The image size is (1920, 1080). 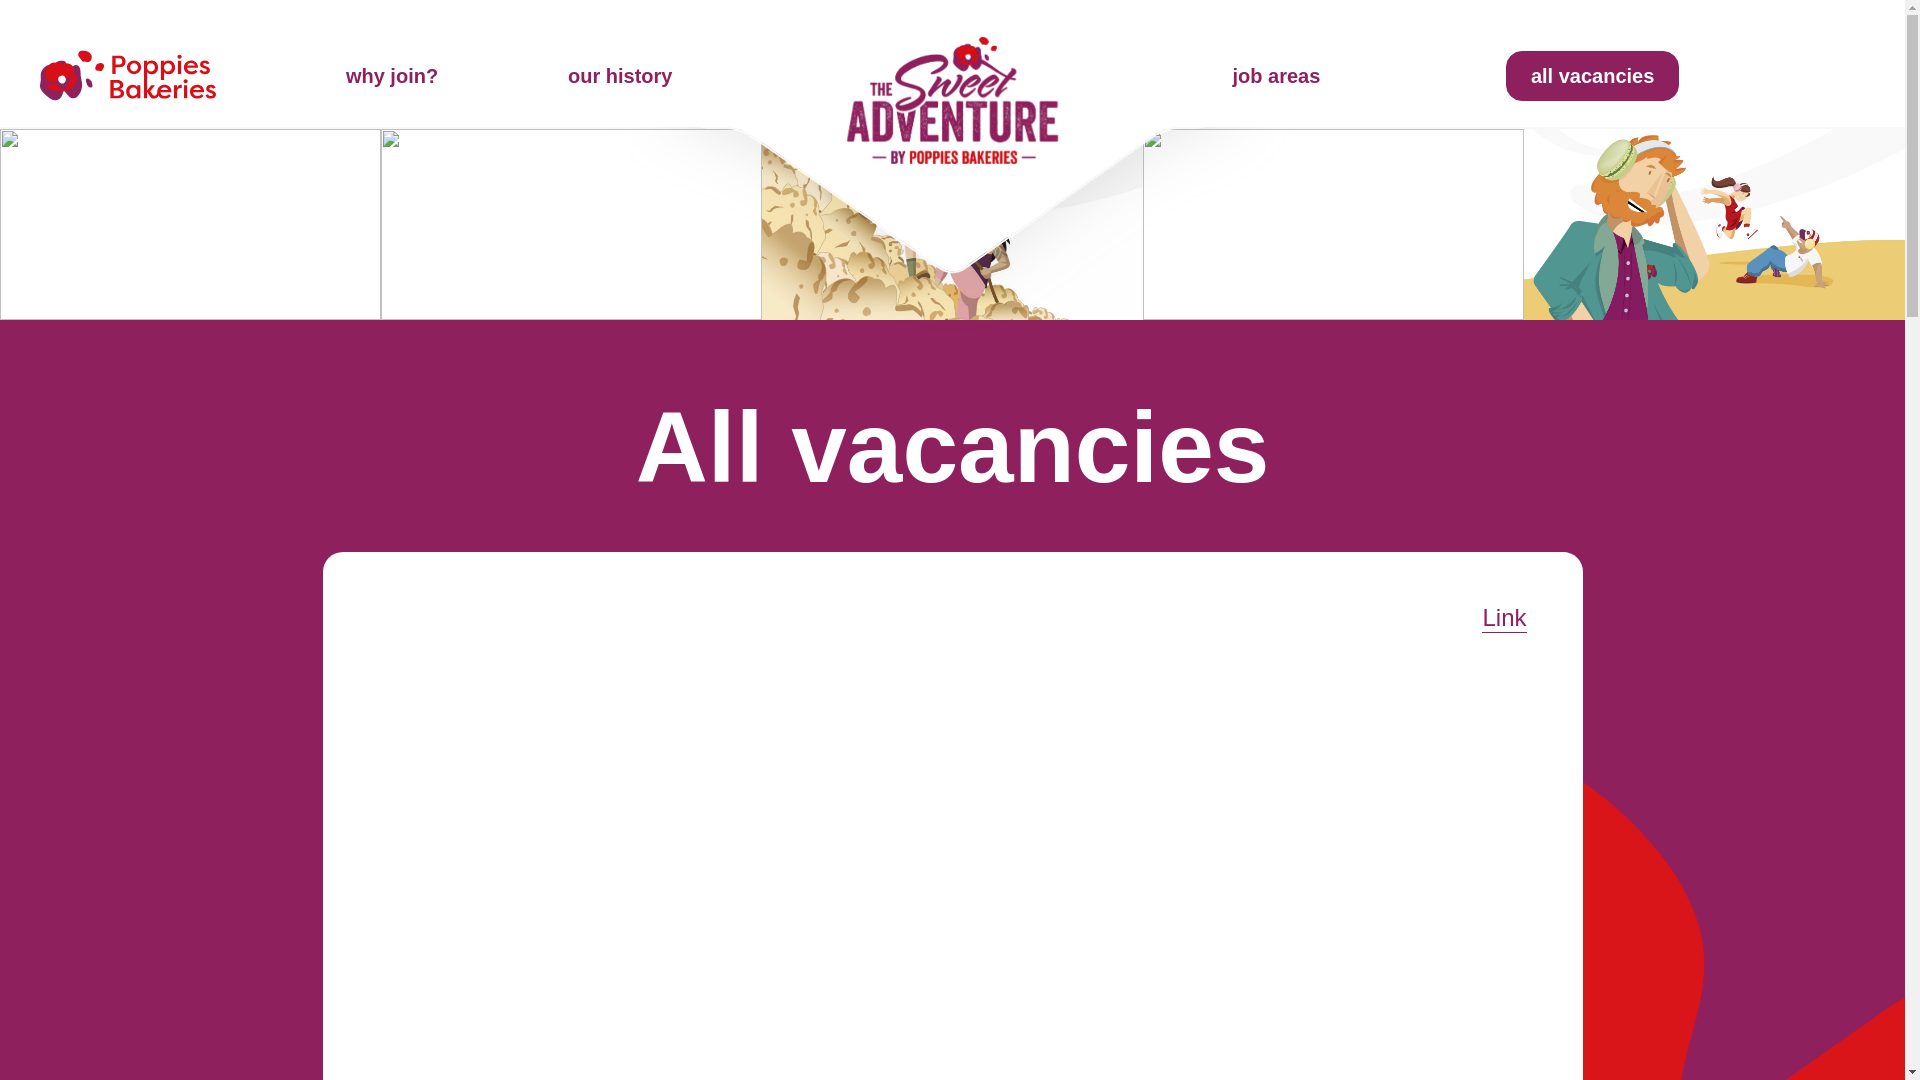 What do you see at coordinates (1504, 616) in the screenshot?
I see `Link` at bounding box center [1504, 616].